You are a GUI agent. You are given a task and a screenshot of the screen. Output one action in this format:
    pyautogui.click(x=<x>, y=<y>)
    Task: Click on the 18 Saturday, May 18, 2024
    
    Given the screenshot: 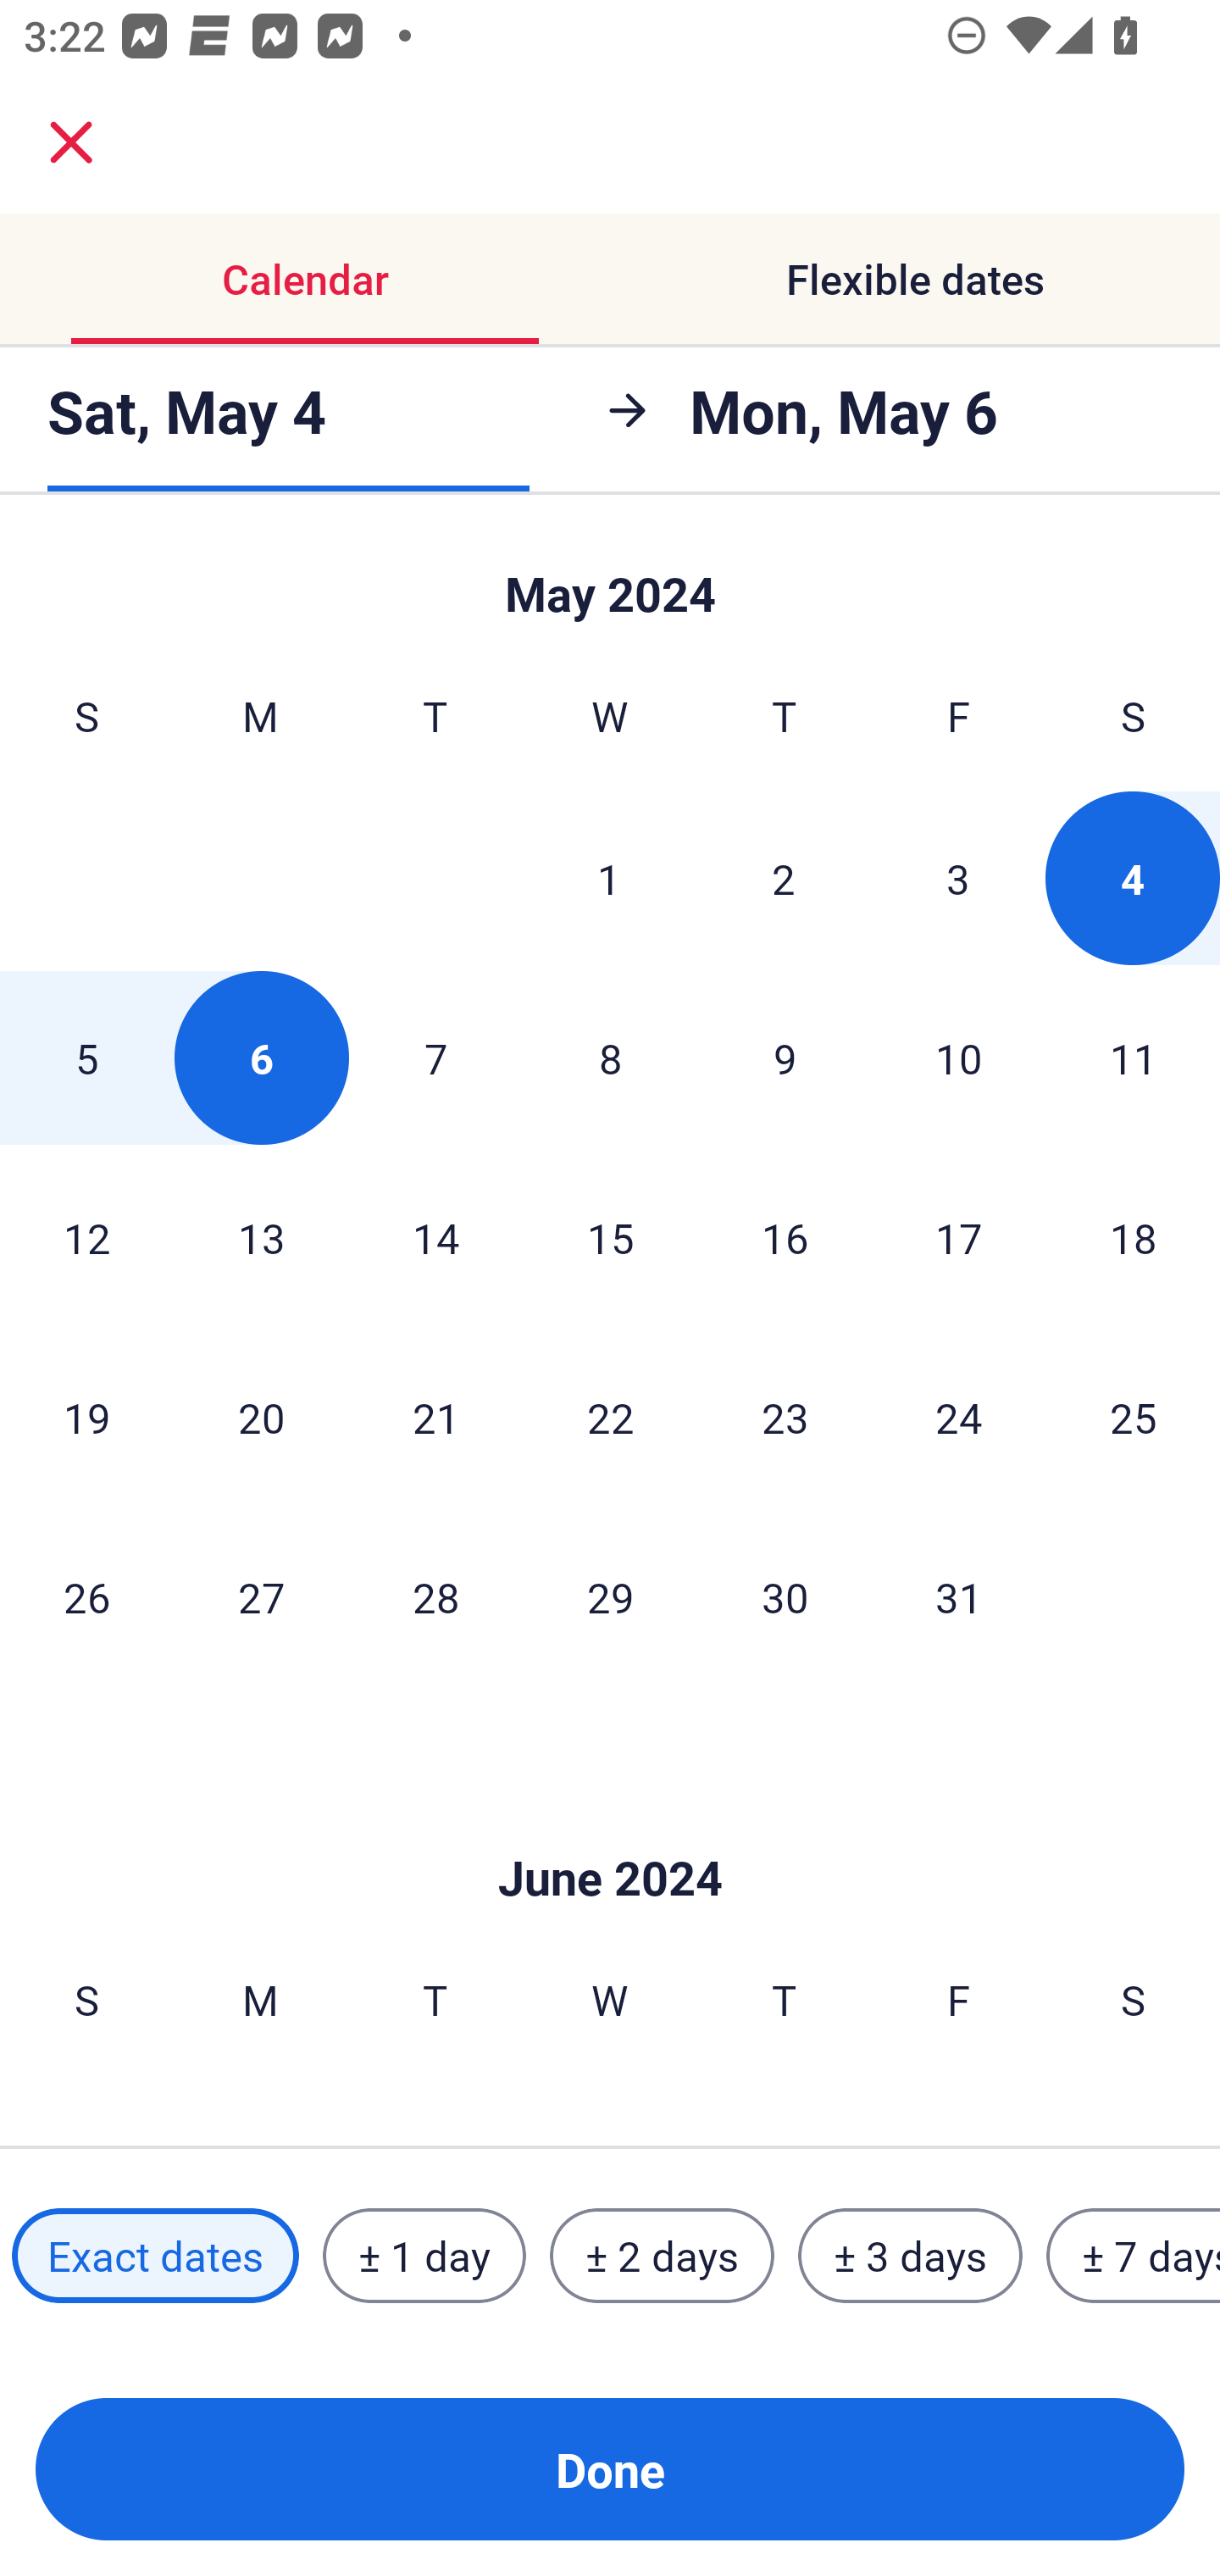 What is the action you would take?
    pyautogui.click(x=1134, y=1237)
    